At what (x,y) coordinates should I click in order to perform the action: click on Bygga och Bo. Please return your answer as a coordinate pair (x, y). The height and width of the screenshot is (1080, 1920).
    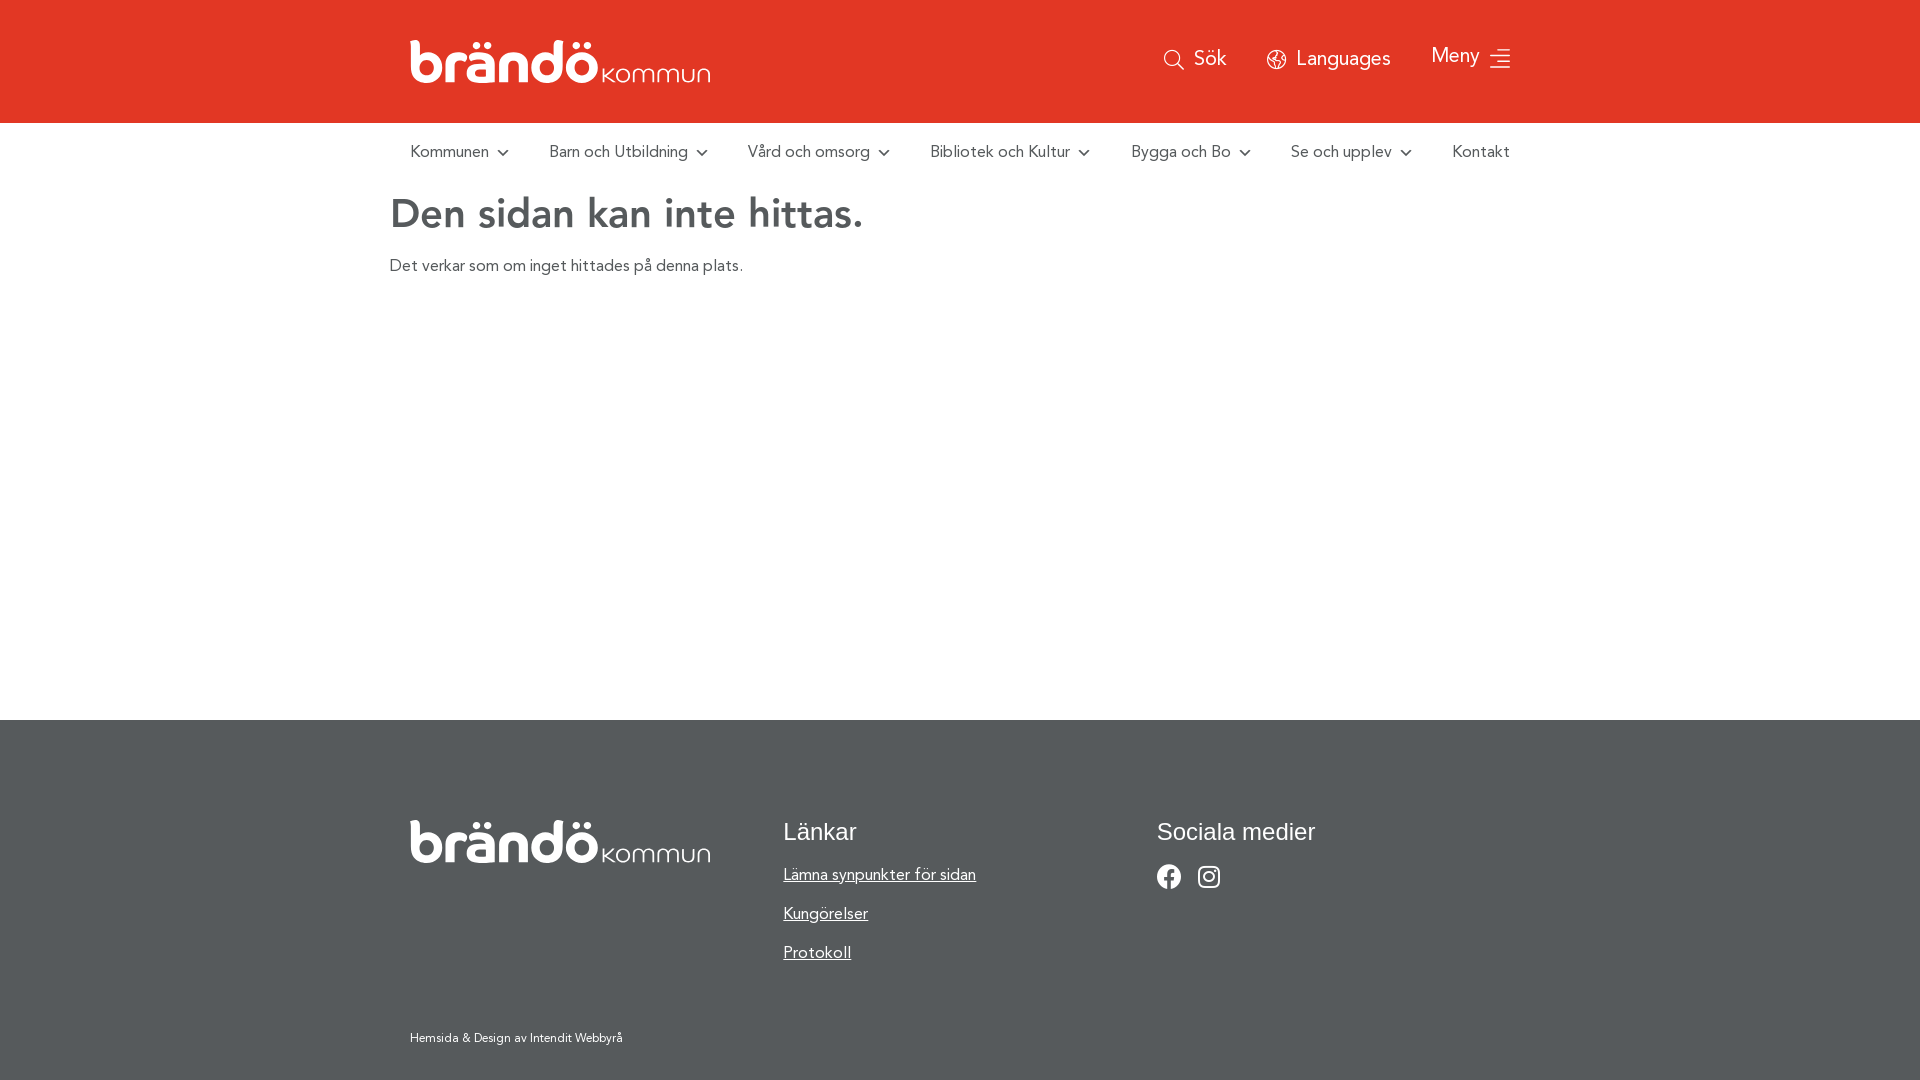
    Looking at the image, I should click on (1192, 153).